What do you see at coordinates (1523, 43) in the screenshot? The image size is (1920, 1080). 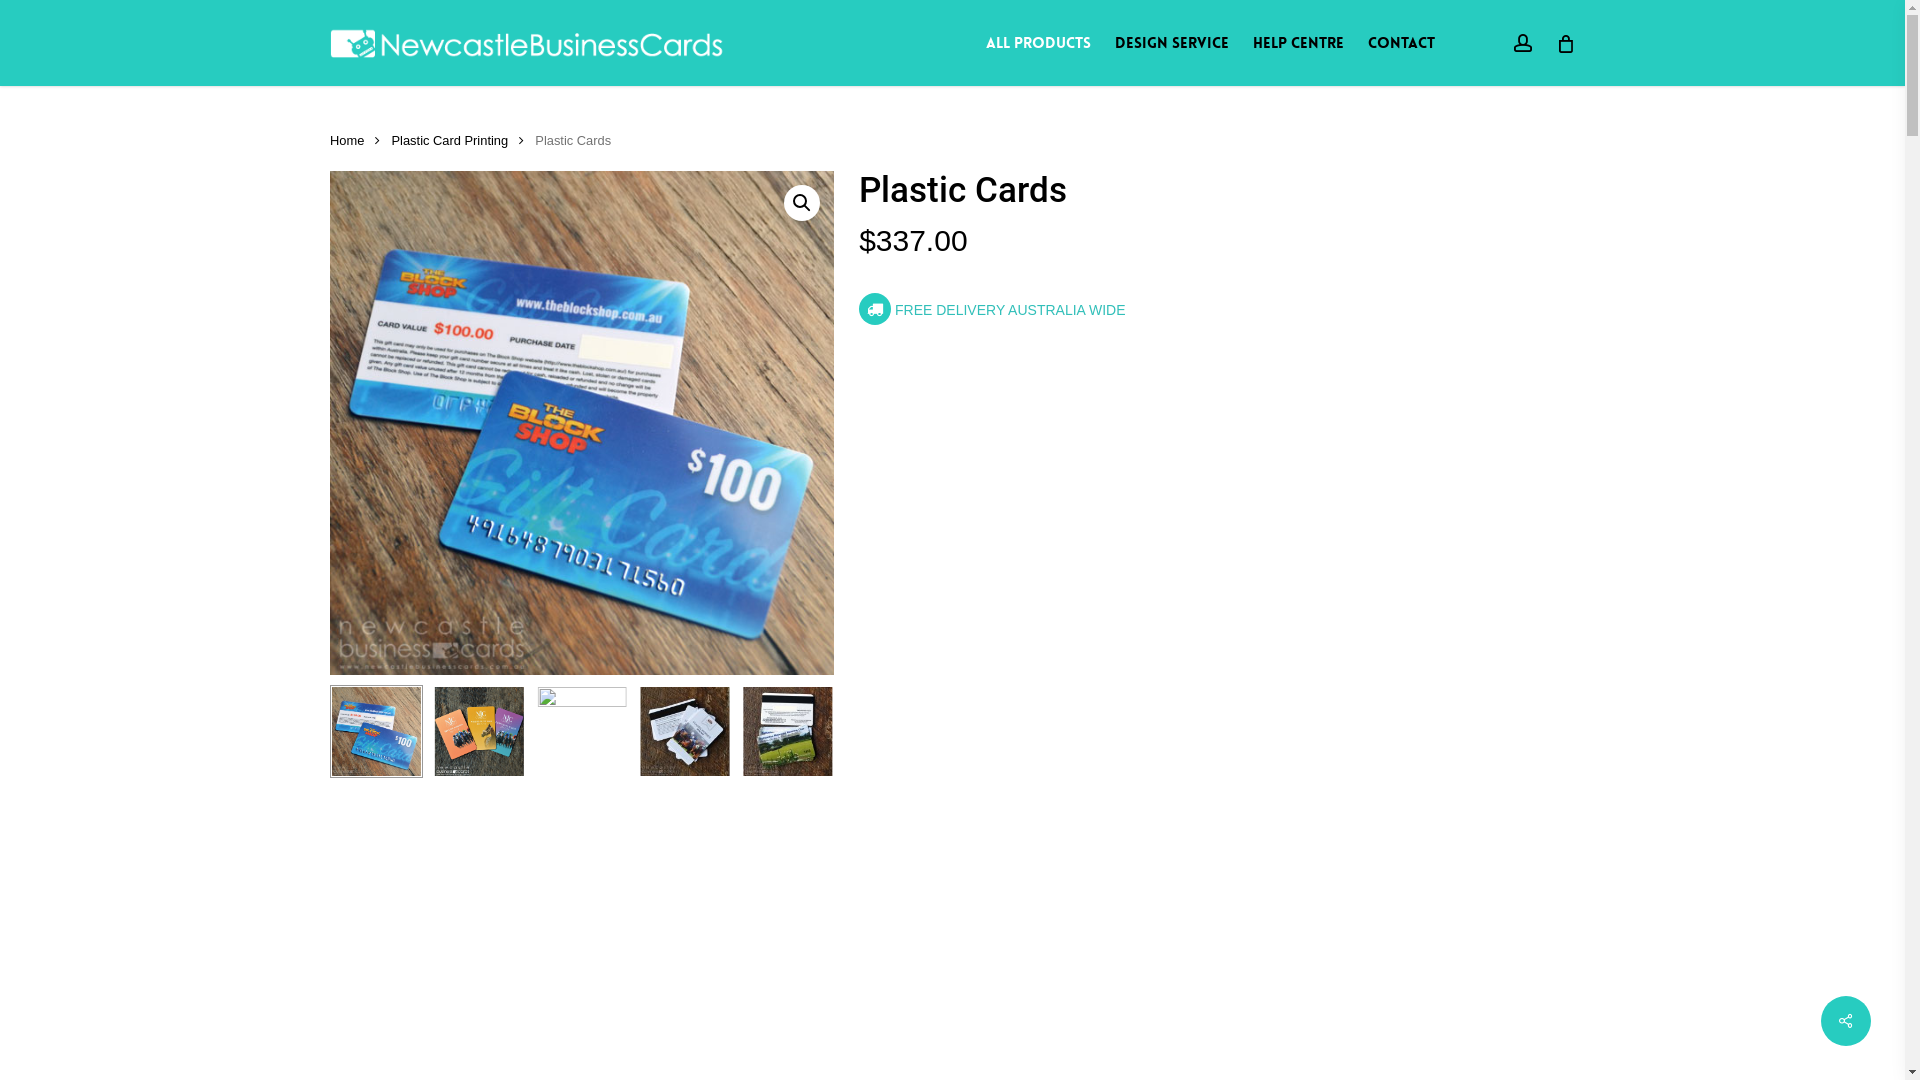 I see `account` at bounding box center [1523, 43].